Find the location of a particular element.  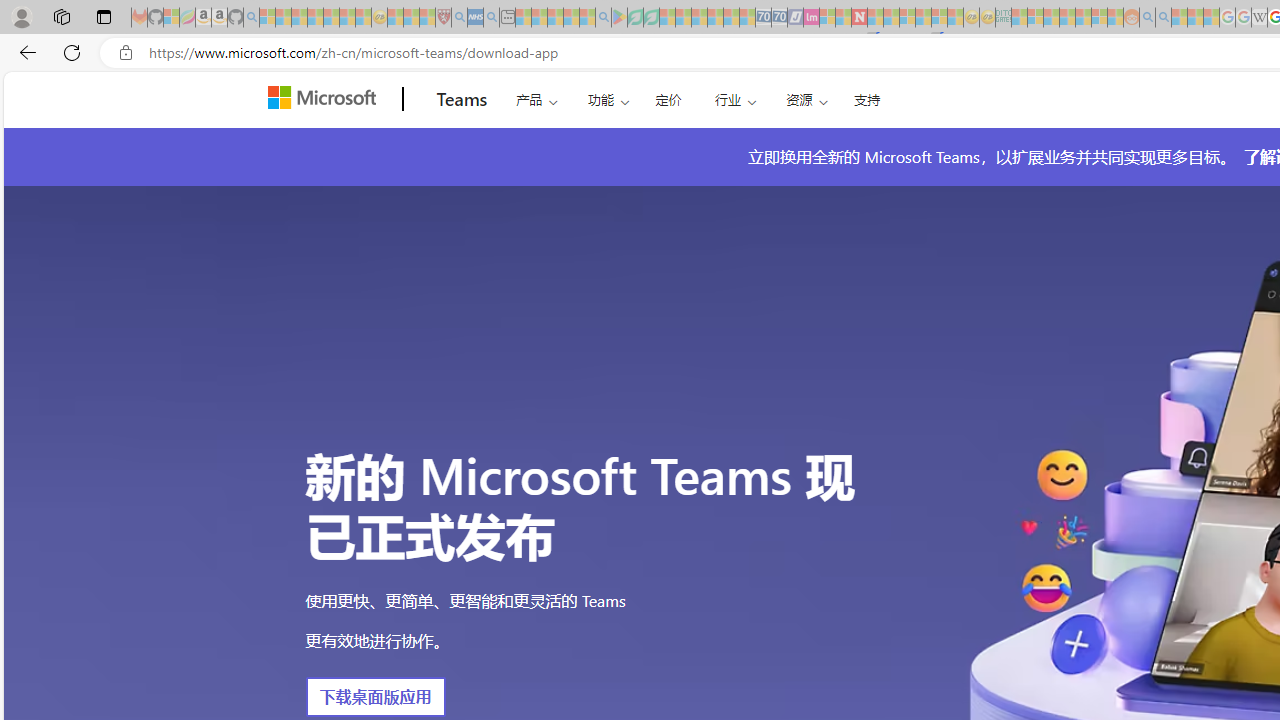

utah sues federal government - Search - Sleeping is located at coordinates (491, 18).